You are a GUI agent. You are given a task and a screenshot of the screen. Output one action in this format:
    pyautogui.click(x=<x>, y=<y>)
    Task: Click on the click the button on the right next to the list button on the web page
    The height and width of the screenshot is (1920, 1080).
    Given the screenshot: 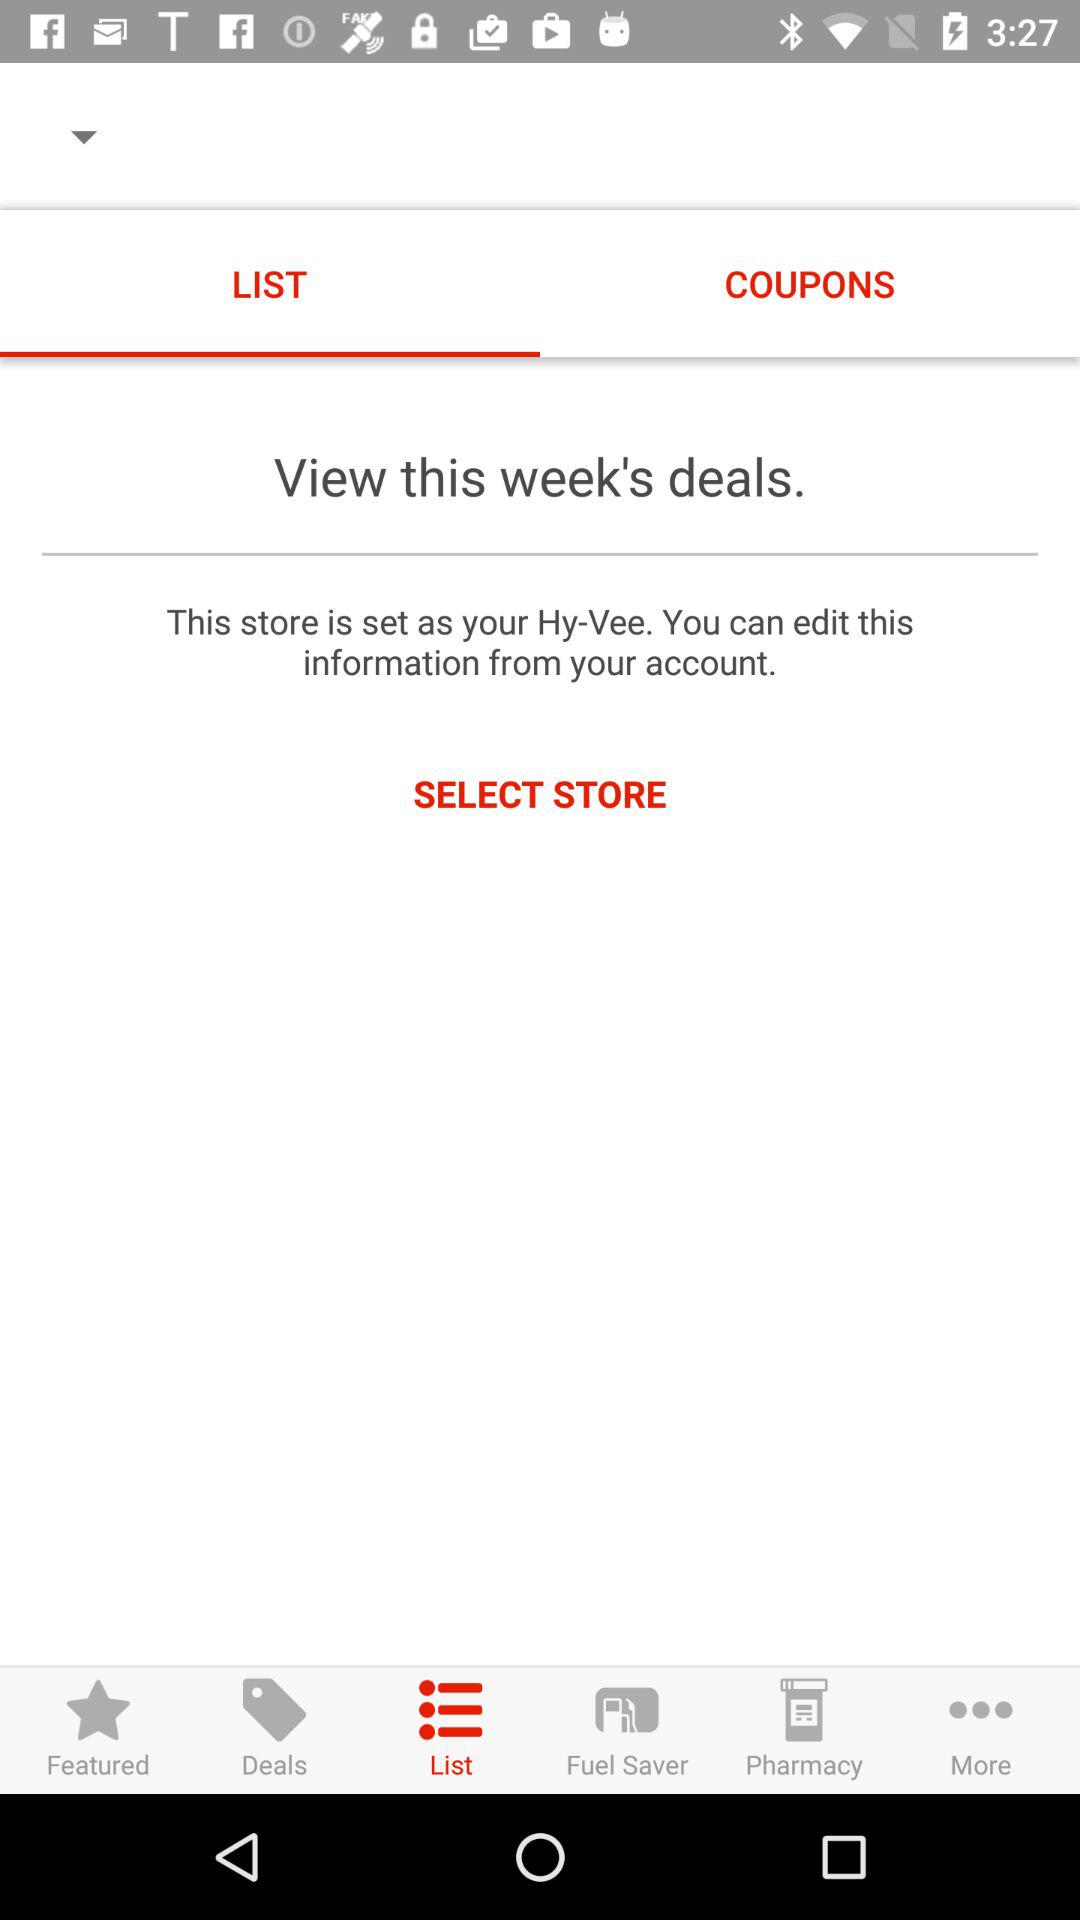 What is the action you would take?
    pyautogui.click(x=627, y=1730)
    